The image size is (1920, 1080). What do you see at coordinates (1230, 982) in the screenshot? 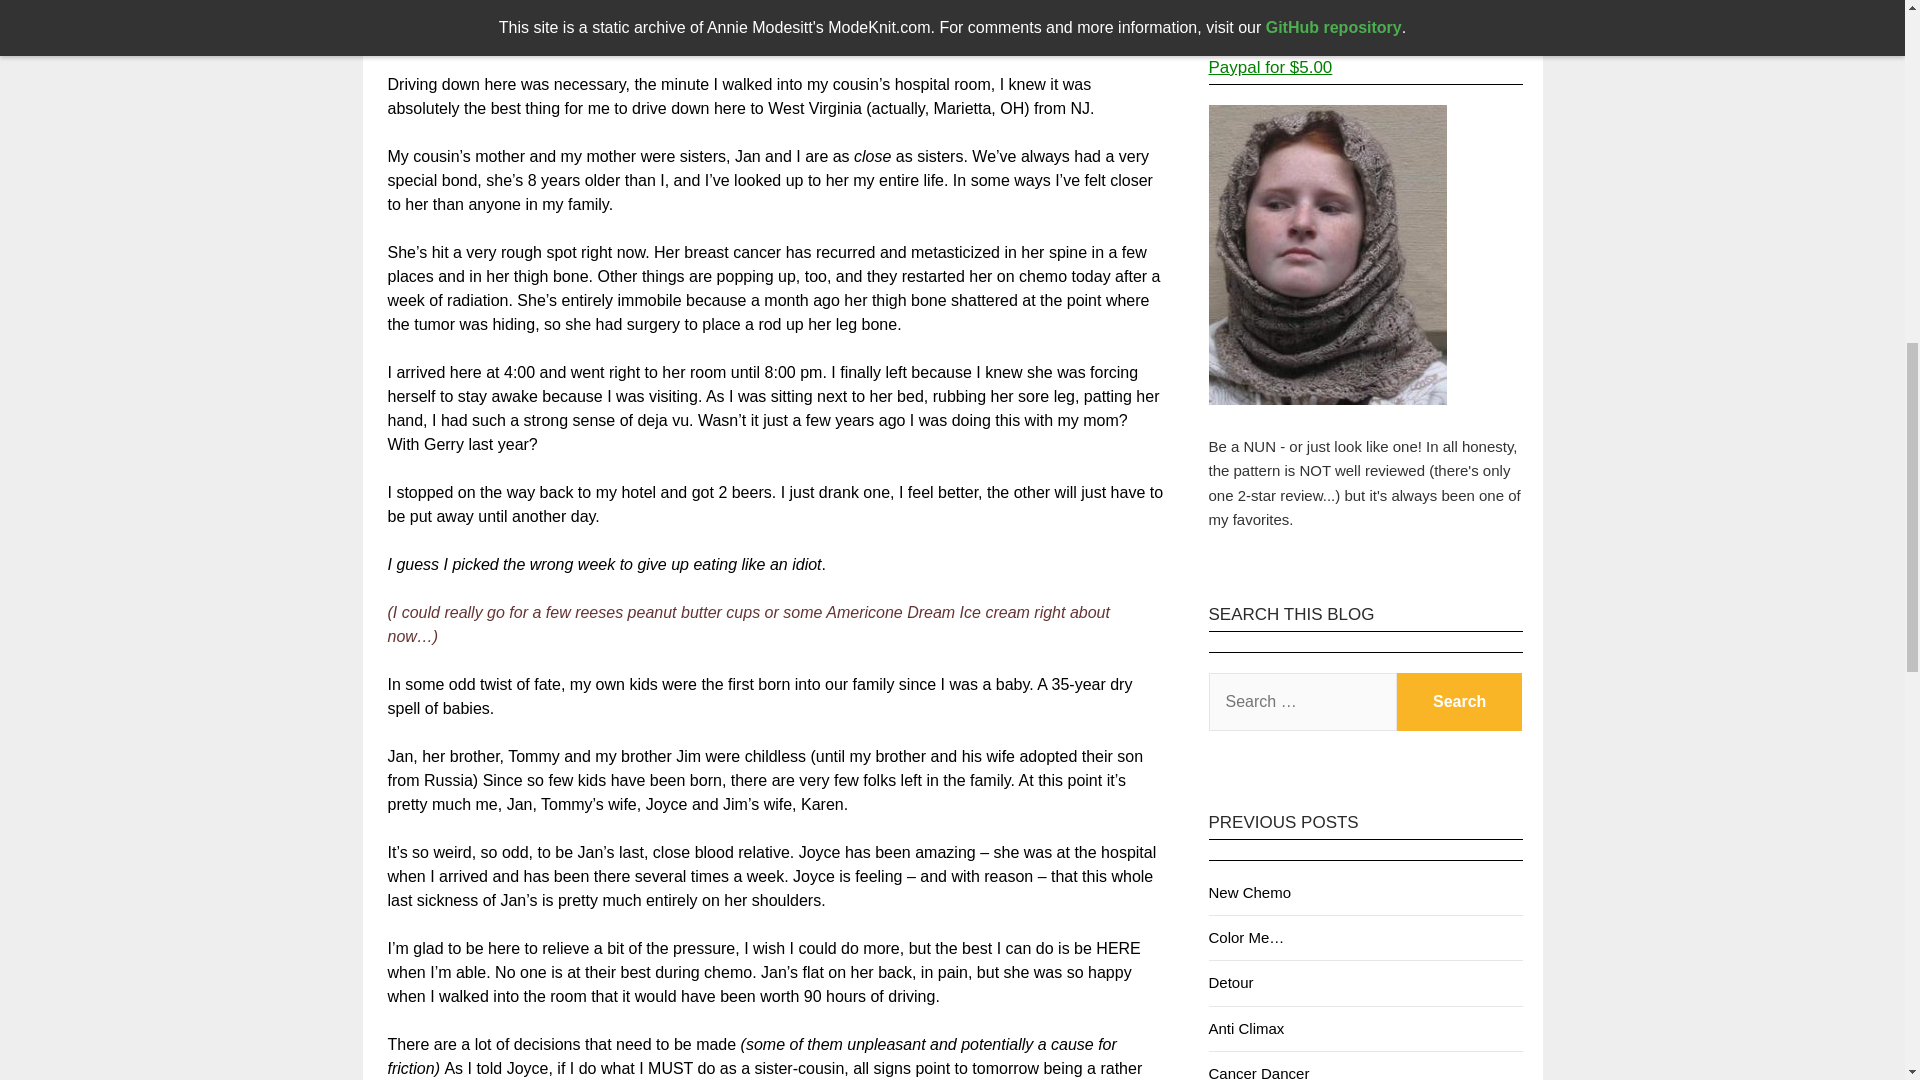
I see `Detour` at bounding box center [1230, 982].